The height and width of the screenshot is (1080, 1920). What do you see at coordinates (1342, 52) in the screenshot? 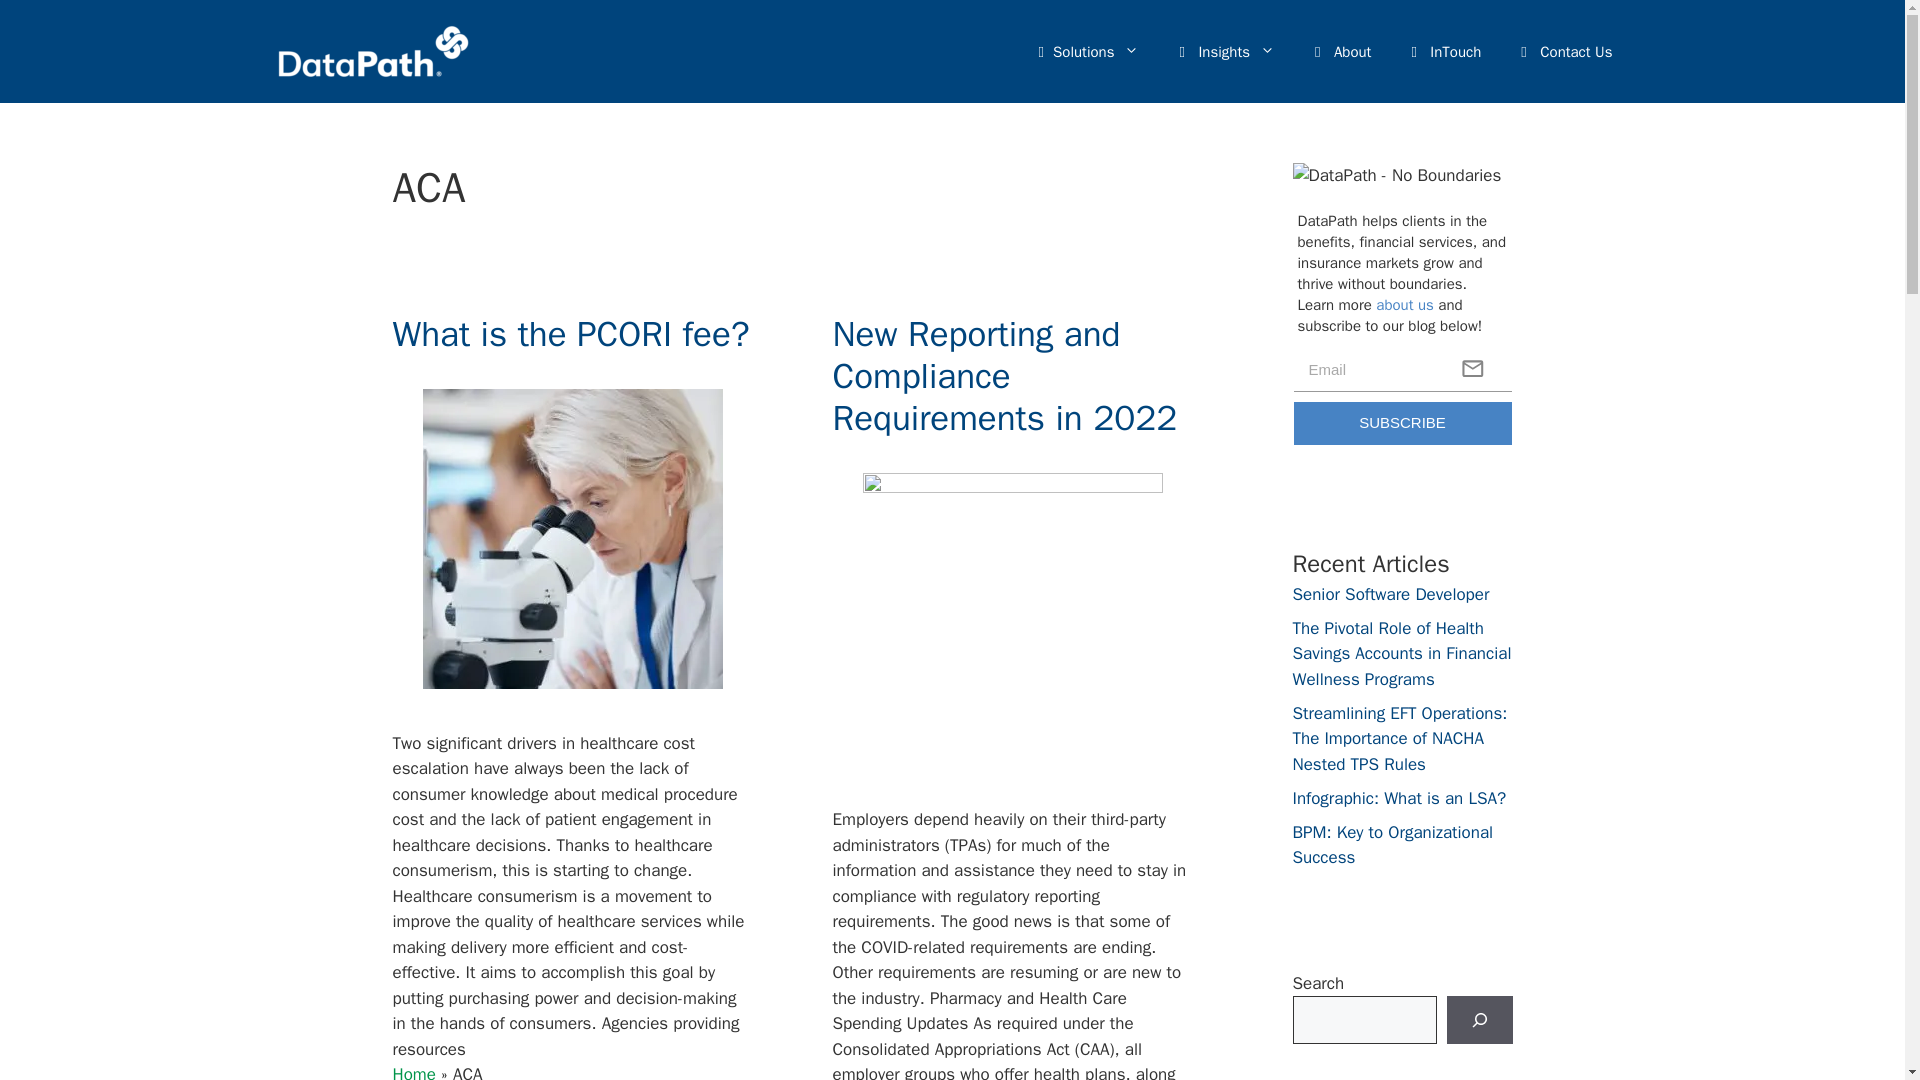
I see `   About` at bounding box center [1342, 52].